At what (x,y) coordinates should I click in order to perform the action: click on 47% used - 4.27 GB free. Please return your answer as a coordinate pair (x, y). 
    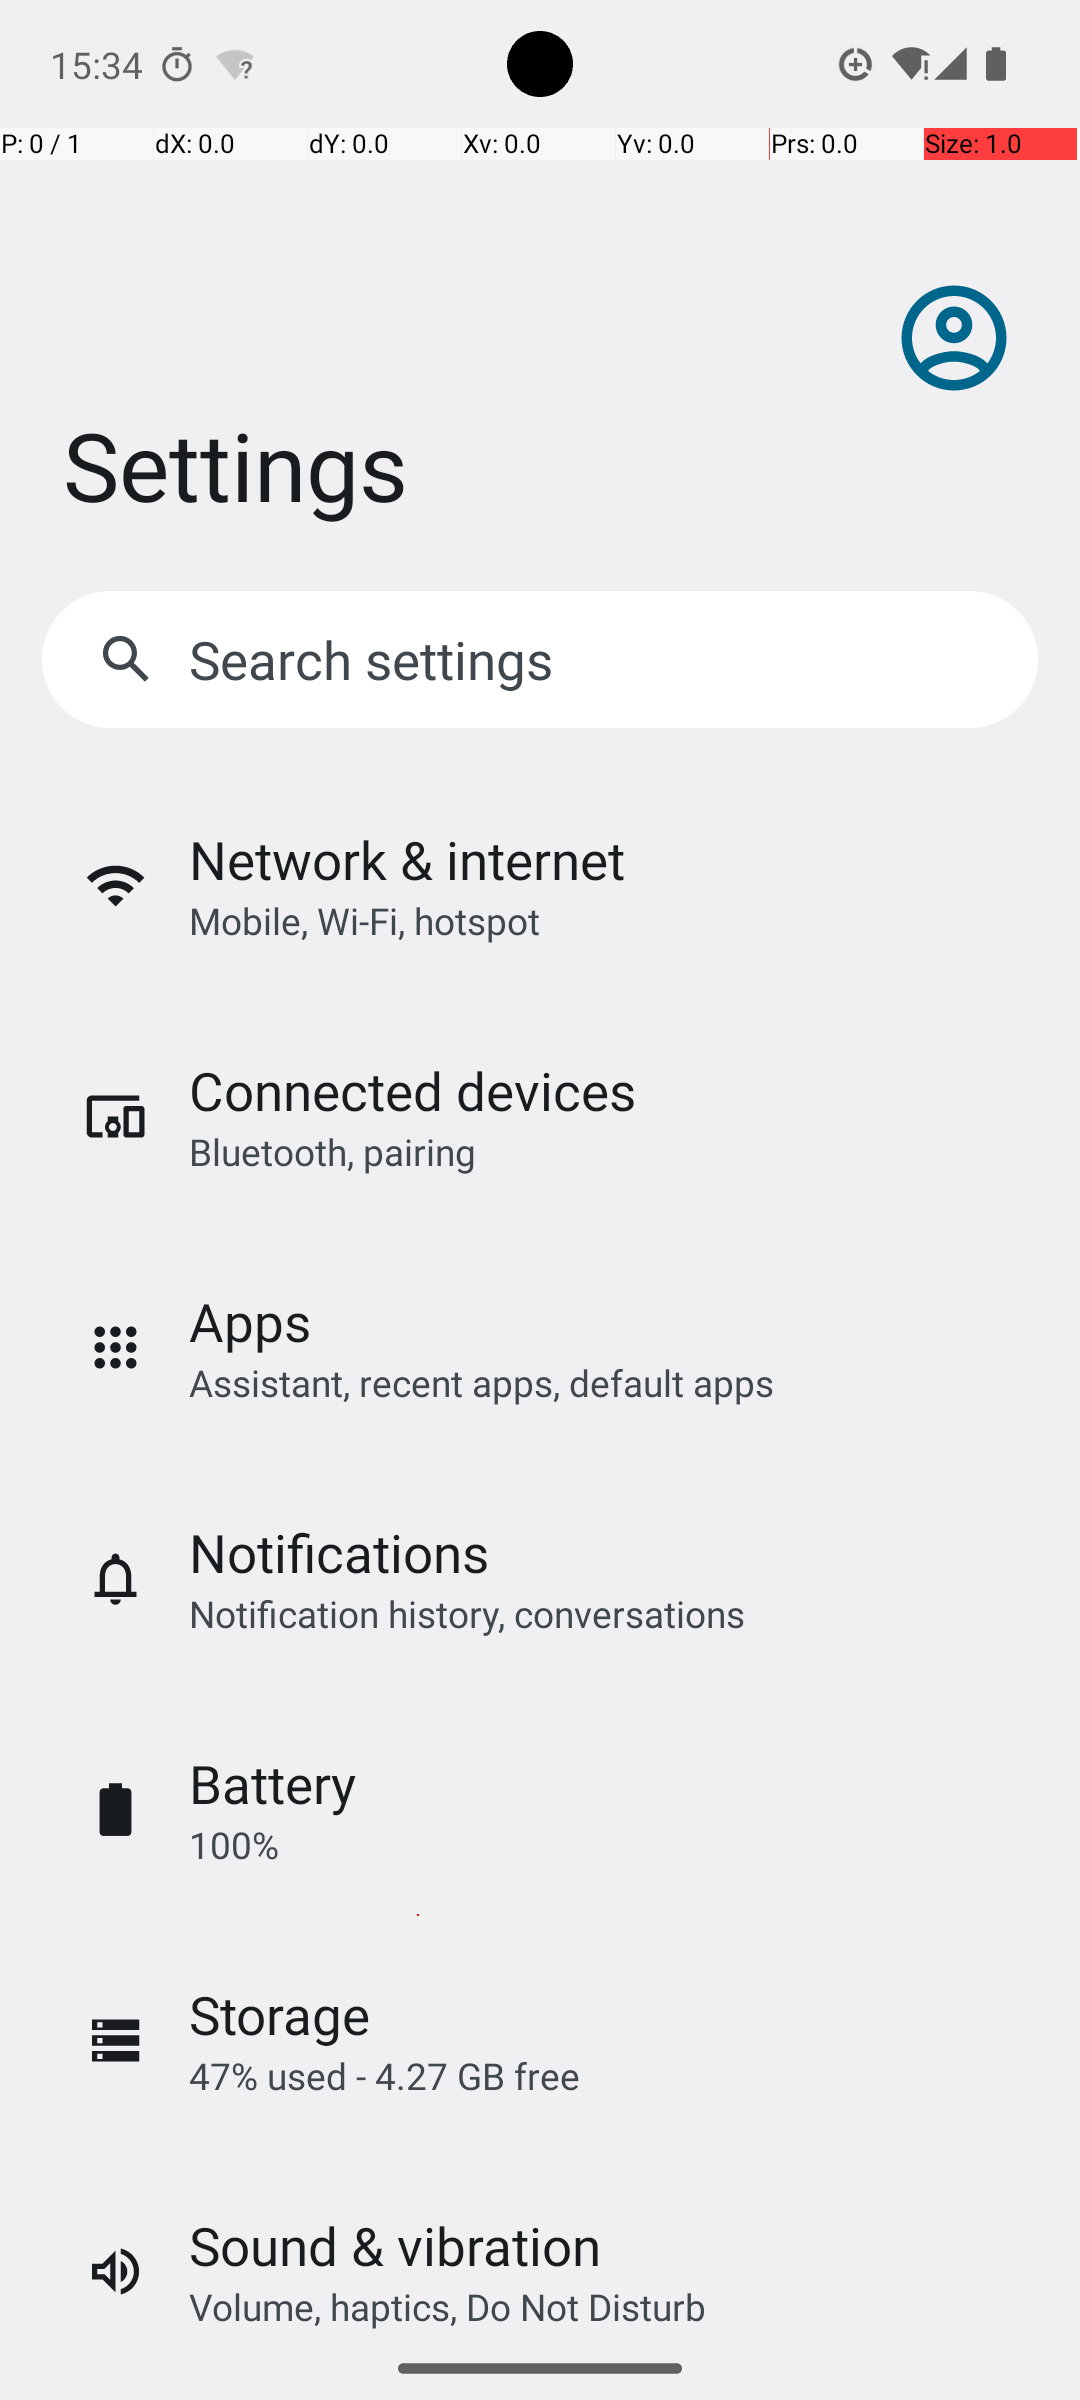
    Looking at the image, I should click on (384, 2076).